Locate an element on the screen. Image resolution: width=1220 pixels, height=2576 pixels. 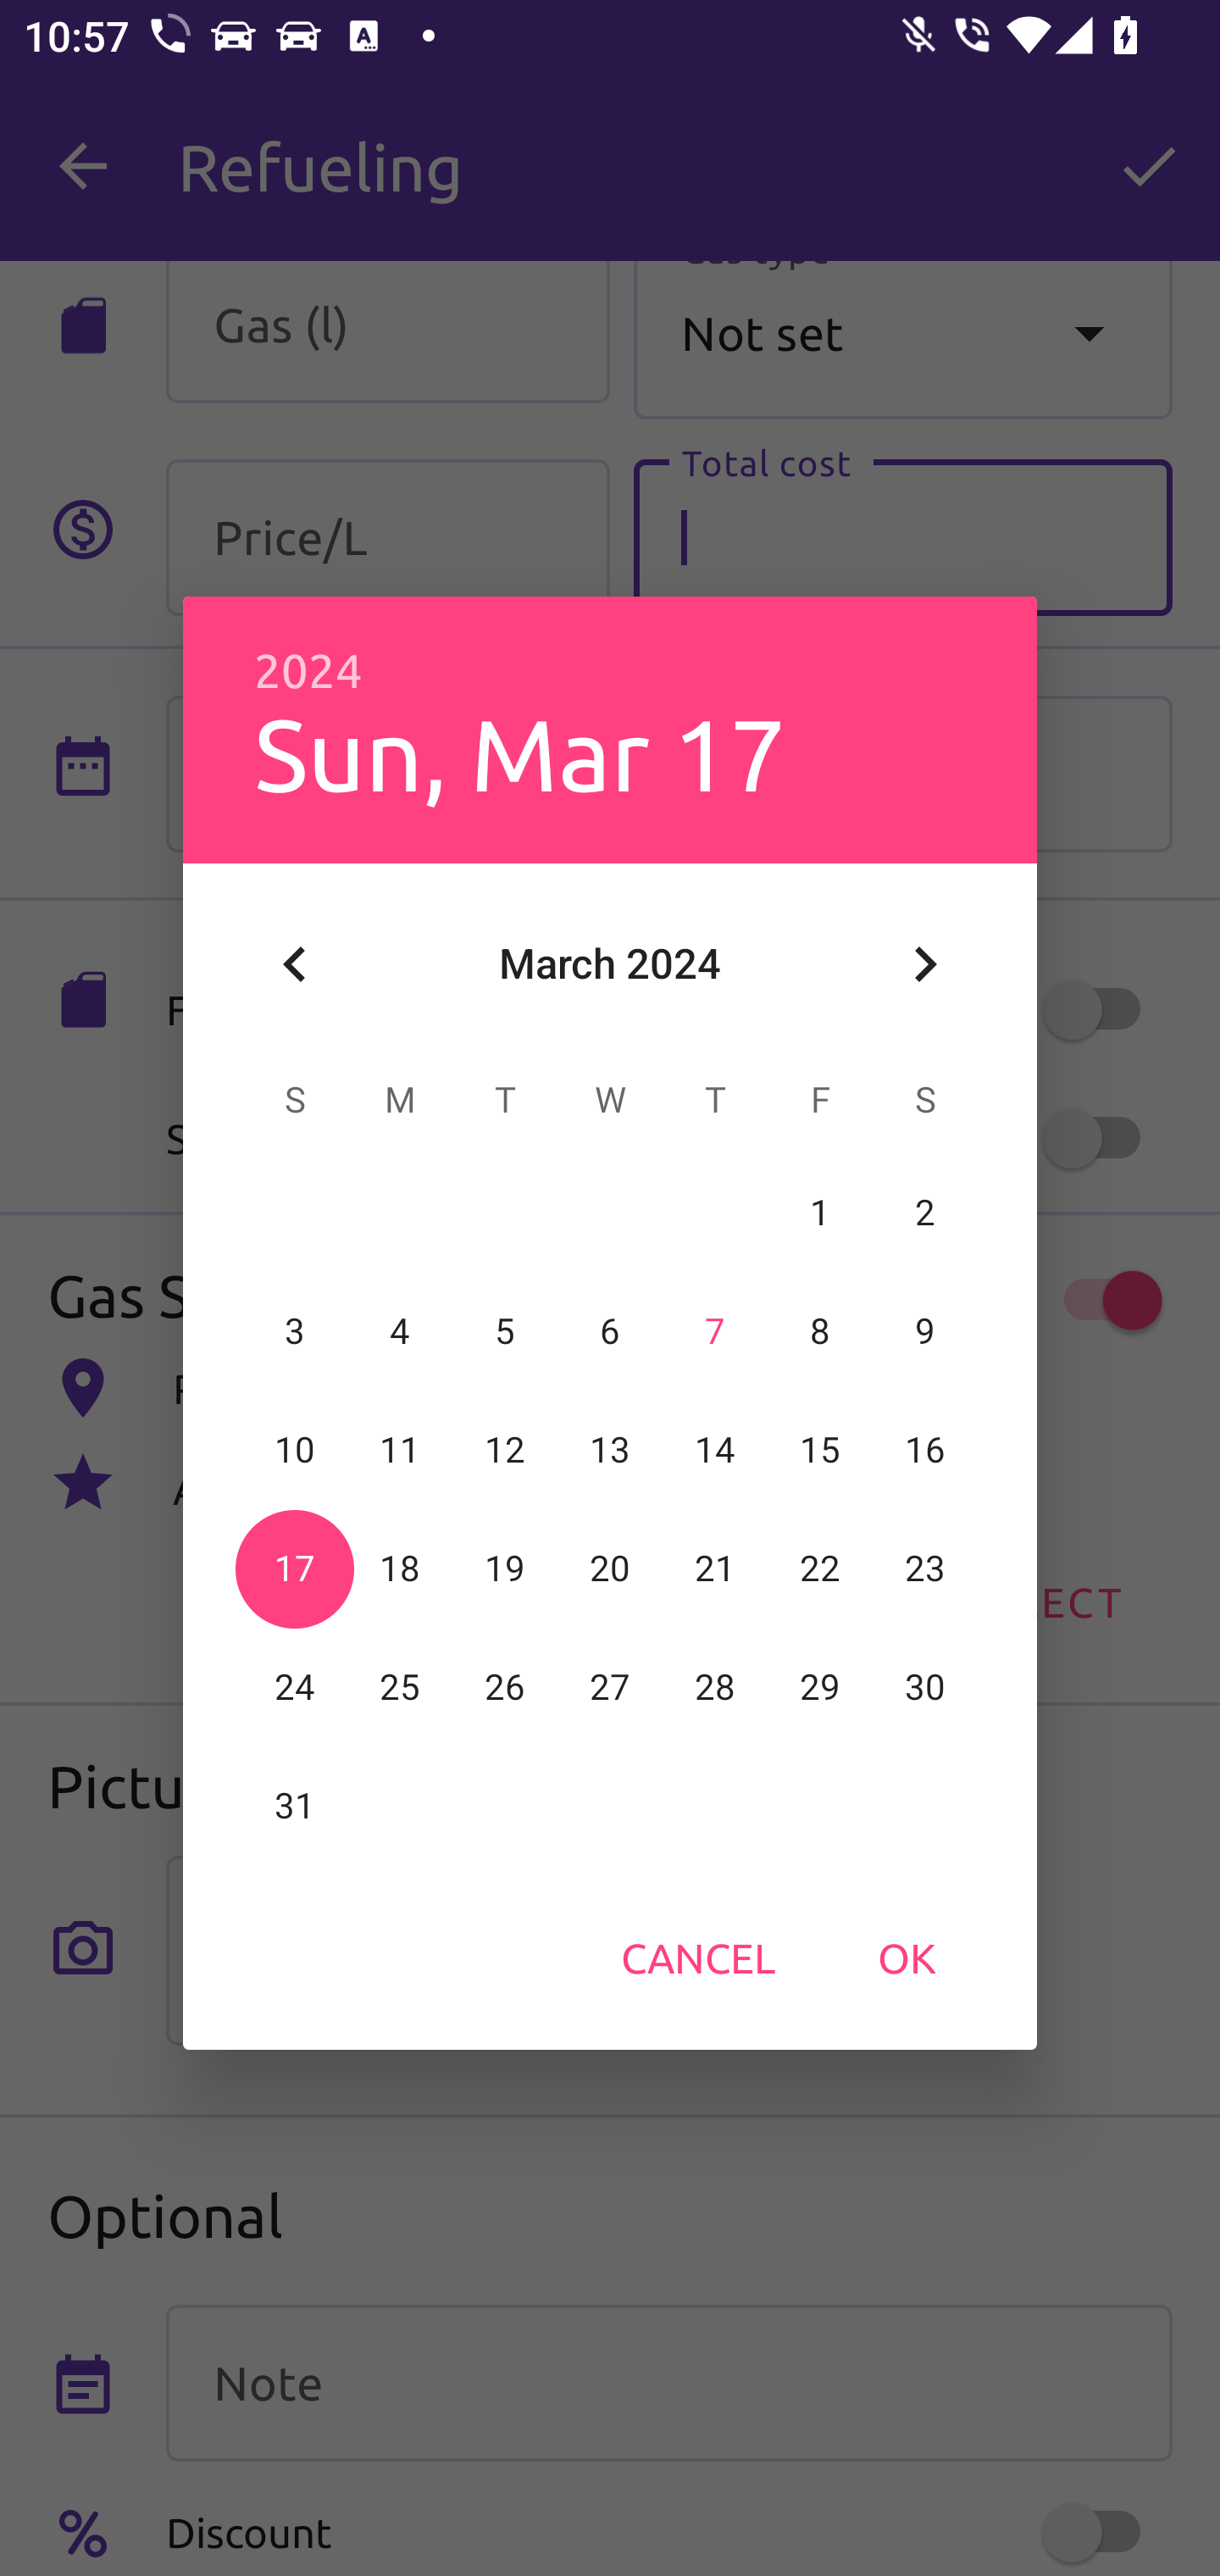
Next month is located at coordinates (925, 964).